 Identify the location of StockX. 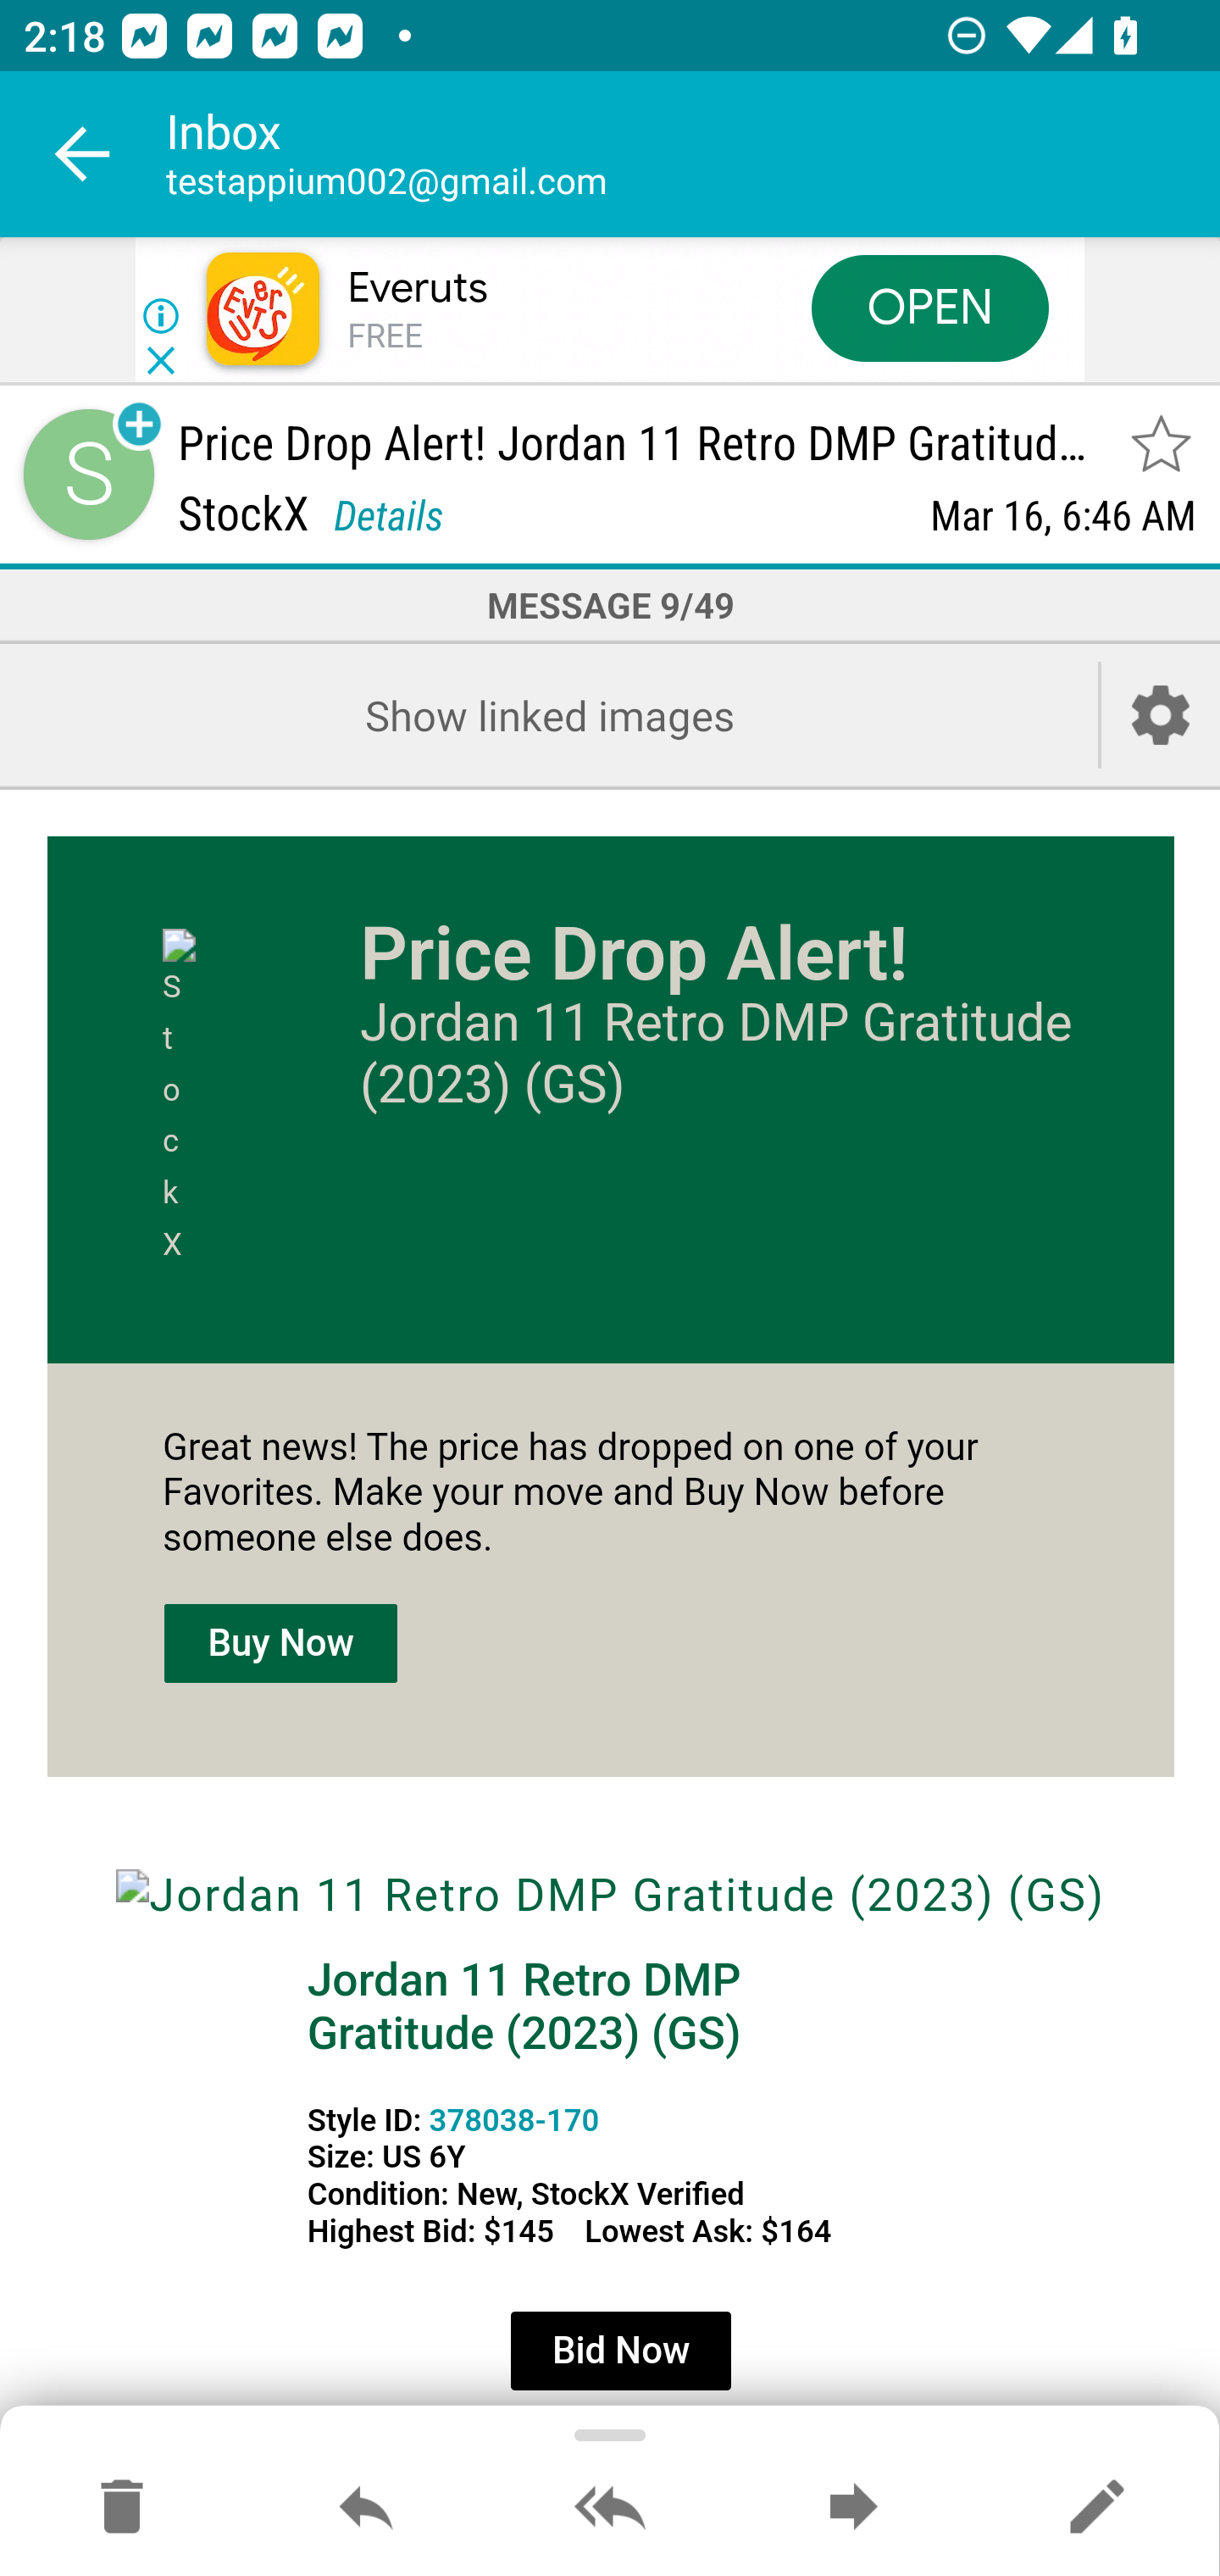
(214, 1100).